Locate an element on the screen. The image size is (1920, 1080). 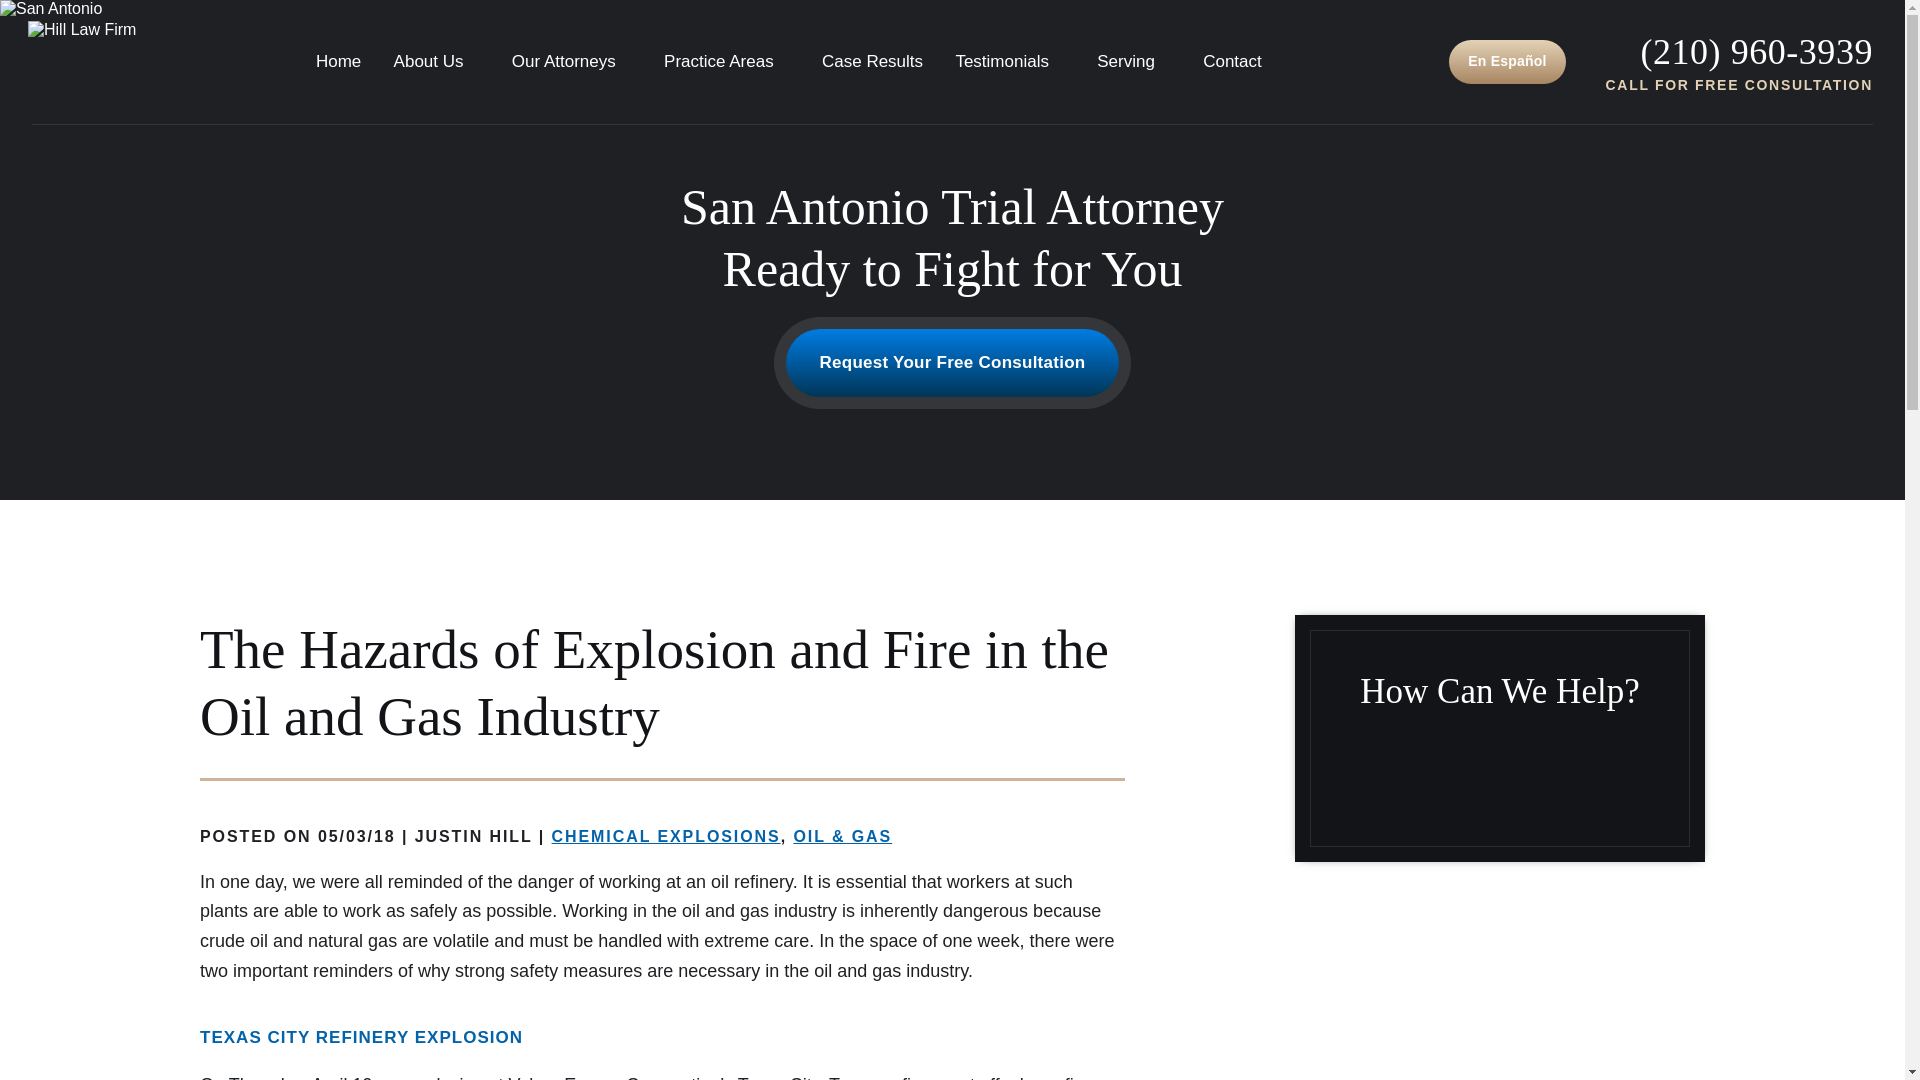
Serving is located at coordinates (1134, 61).